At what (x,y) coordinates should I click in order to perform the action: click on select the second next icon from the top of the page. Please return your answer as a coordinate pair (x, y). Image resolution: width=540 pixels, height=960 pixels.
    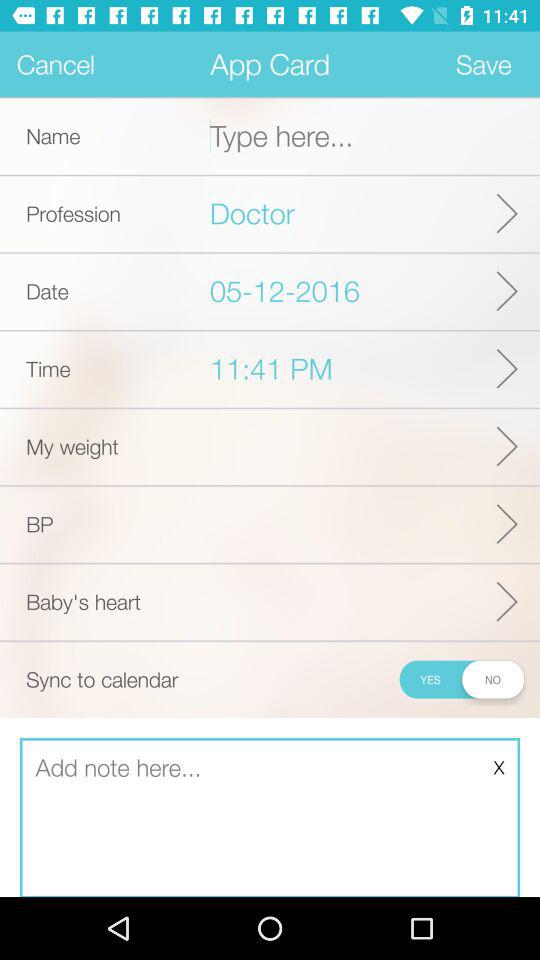
    Looking at the image, I should click on (508, 291).